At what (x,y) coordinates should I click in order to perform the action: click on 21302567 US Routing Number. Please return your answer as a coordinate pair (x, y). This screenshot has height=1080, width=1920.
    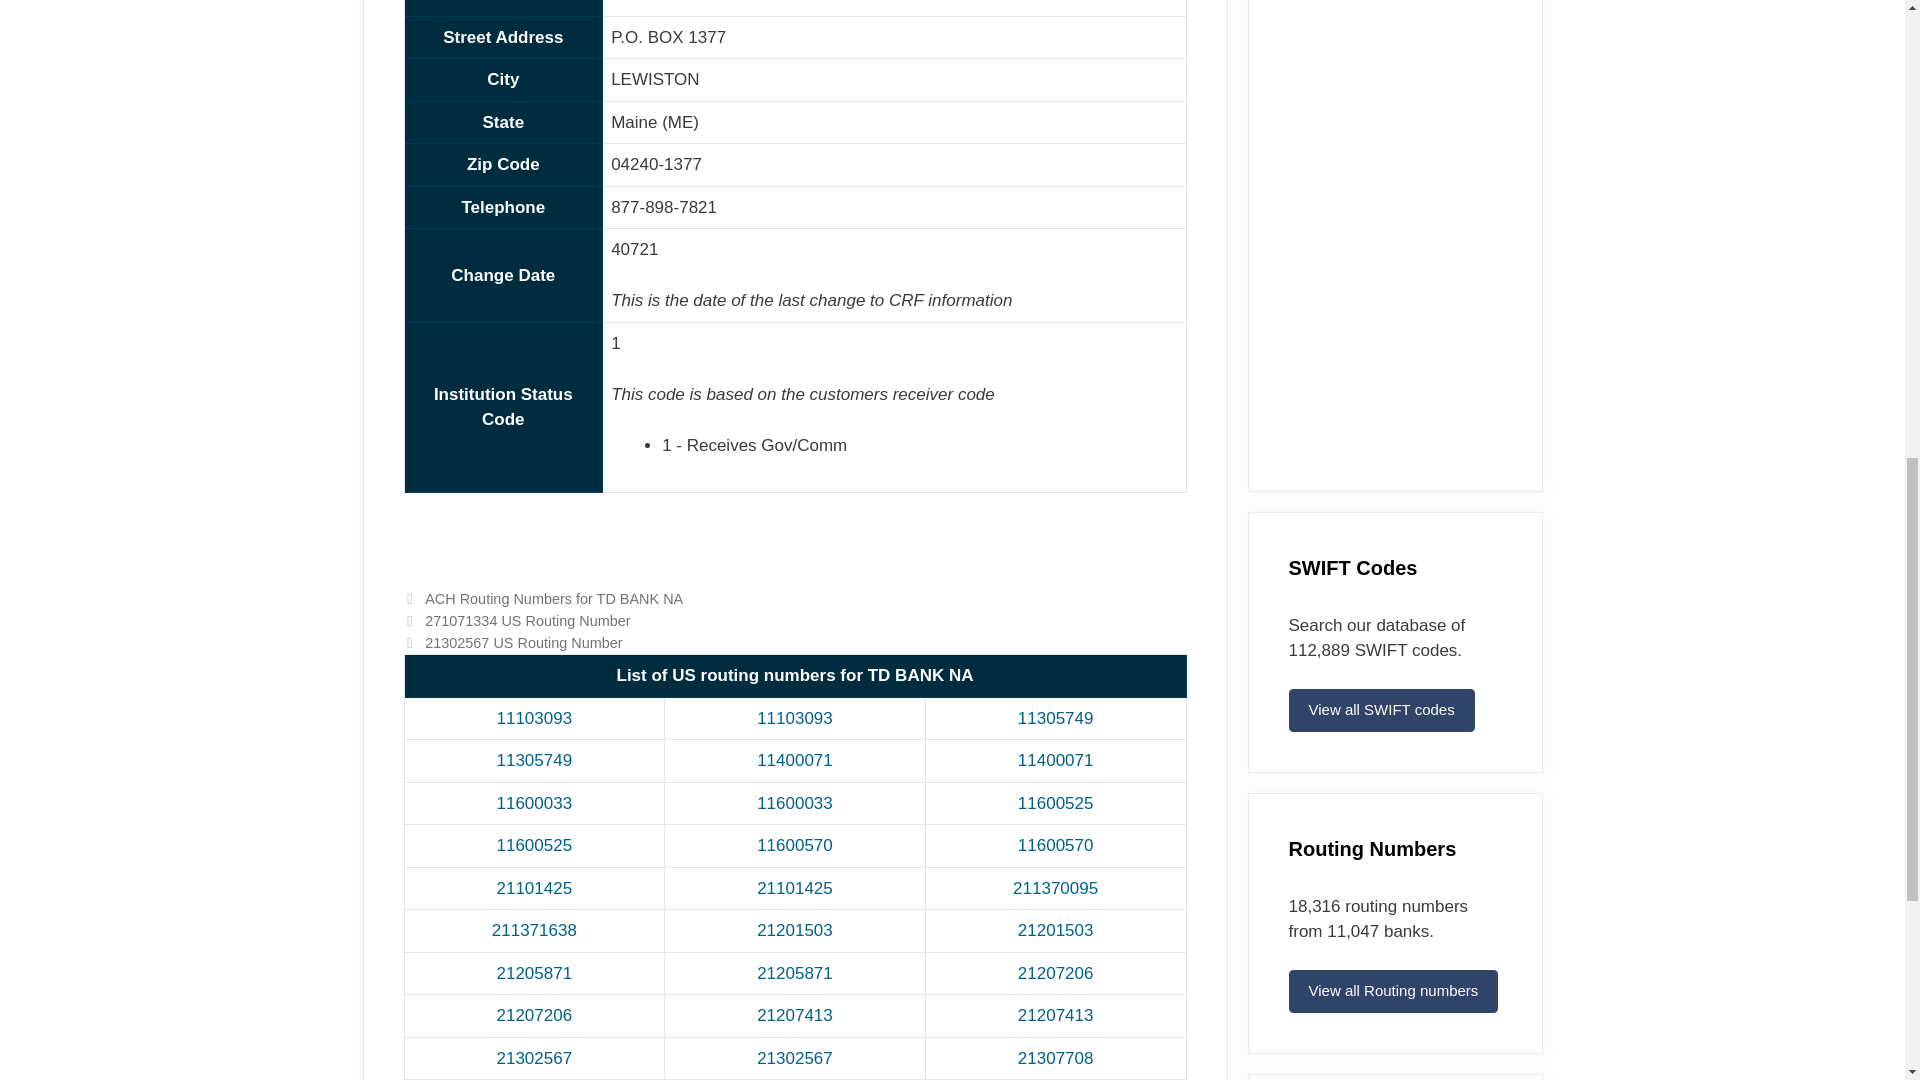
    Looking at the image, I should click on (523, 643).